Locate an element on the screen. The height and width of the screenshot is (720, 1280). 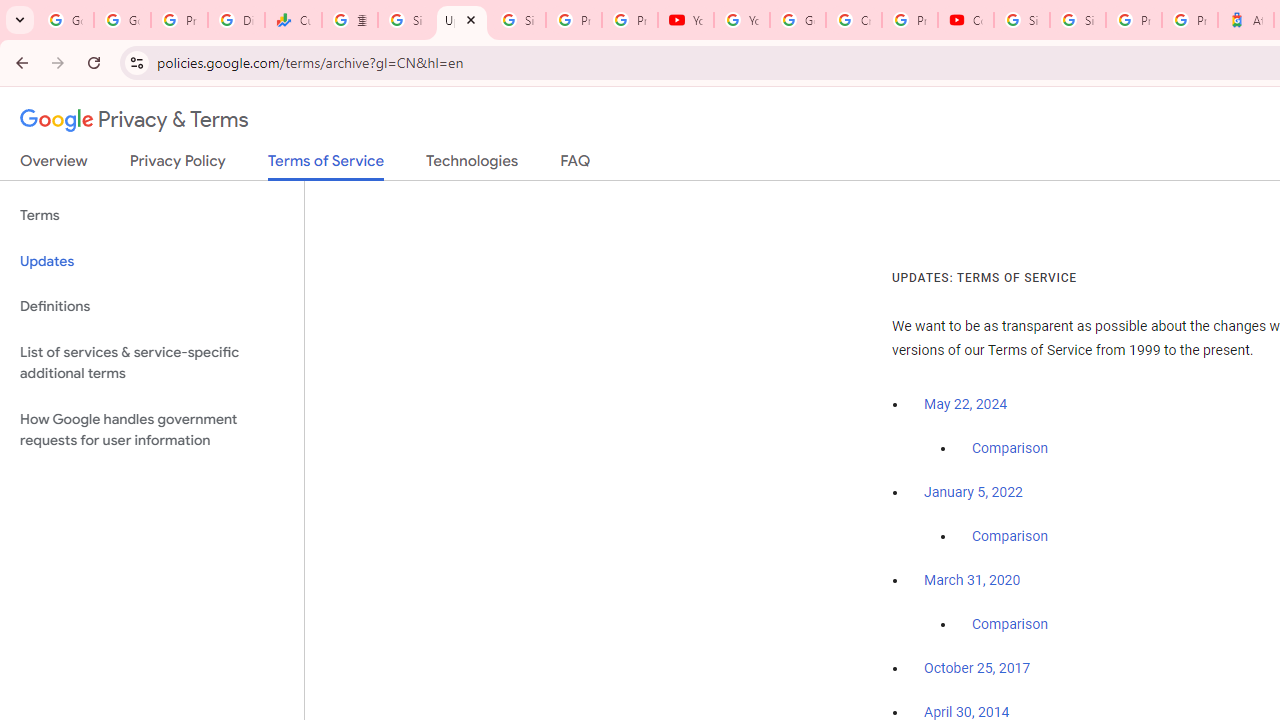
March 31, 2020 is located at coordinates (972, 580).